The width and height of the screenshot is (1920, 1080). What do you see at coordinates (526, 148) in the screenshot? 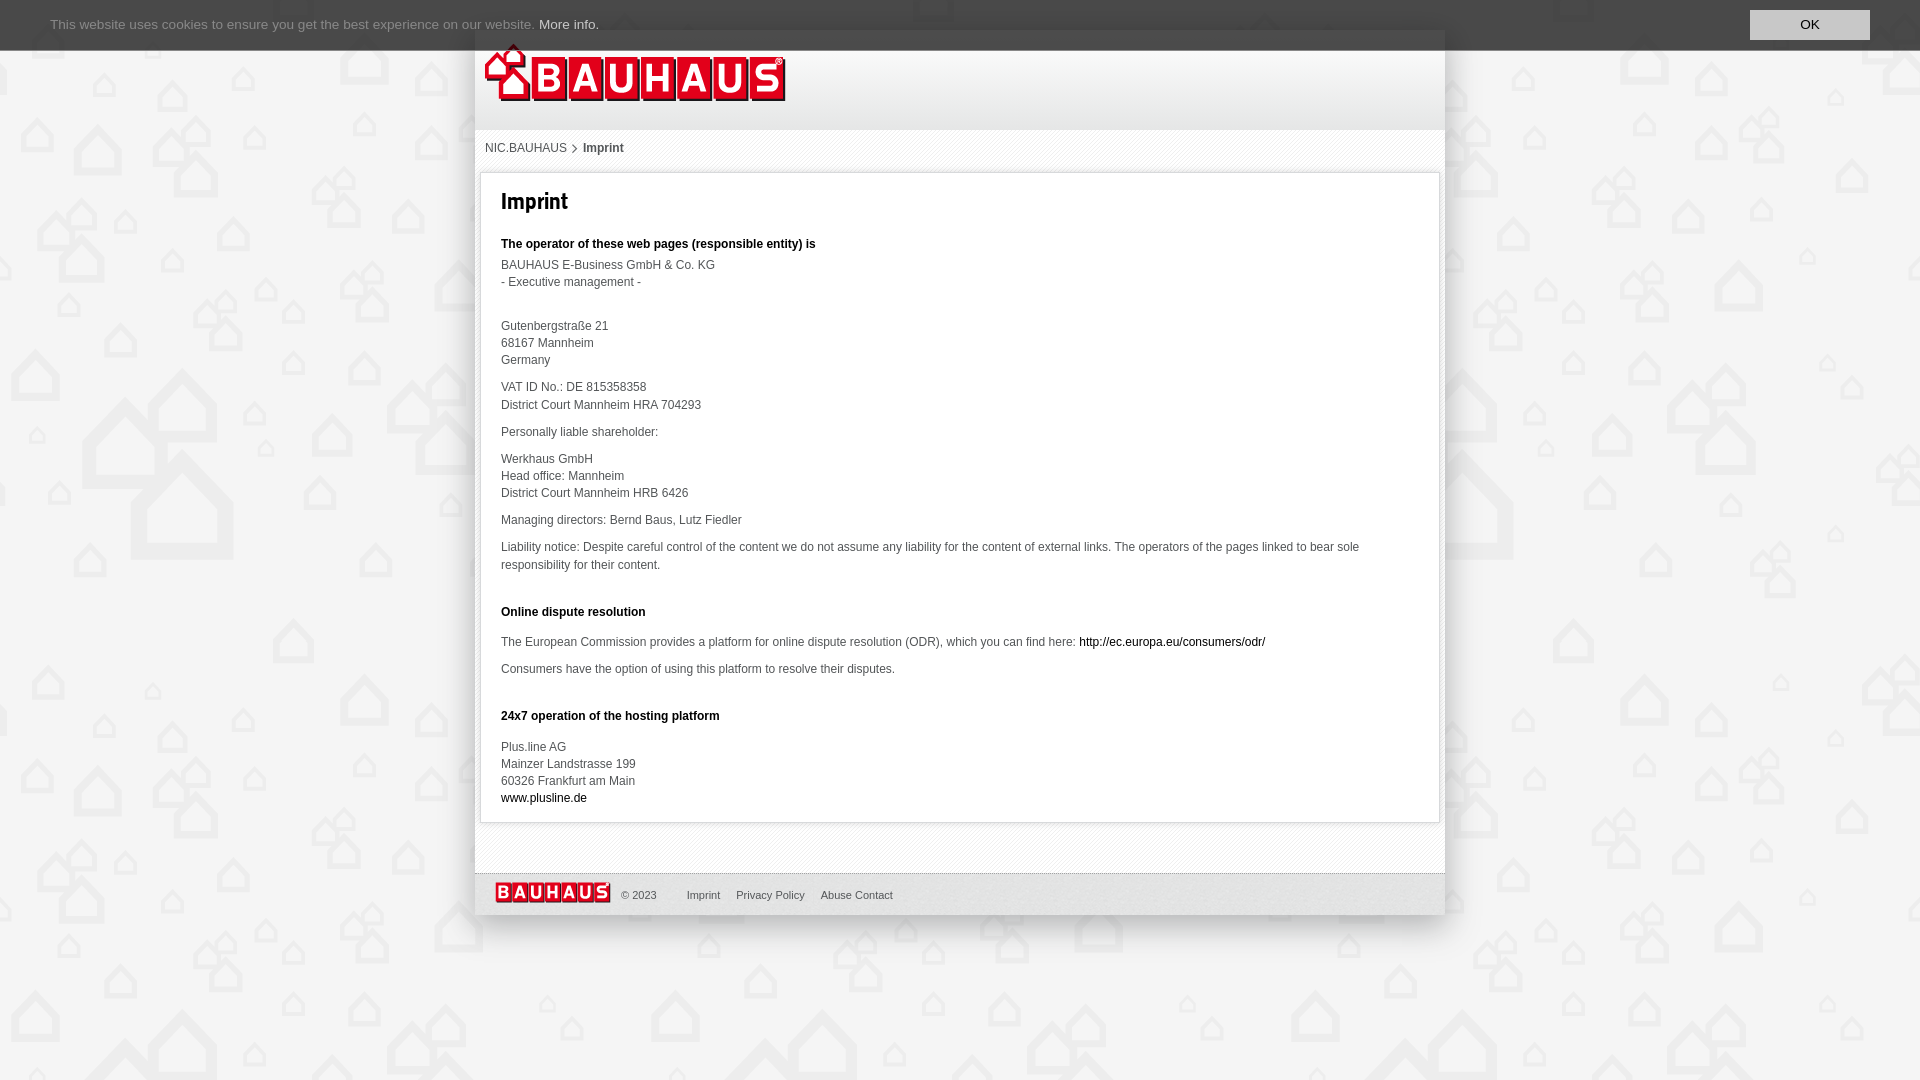
I see `NIC.BAUHAUS` at bounding box center [526, 148].